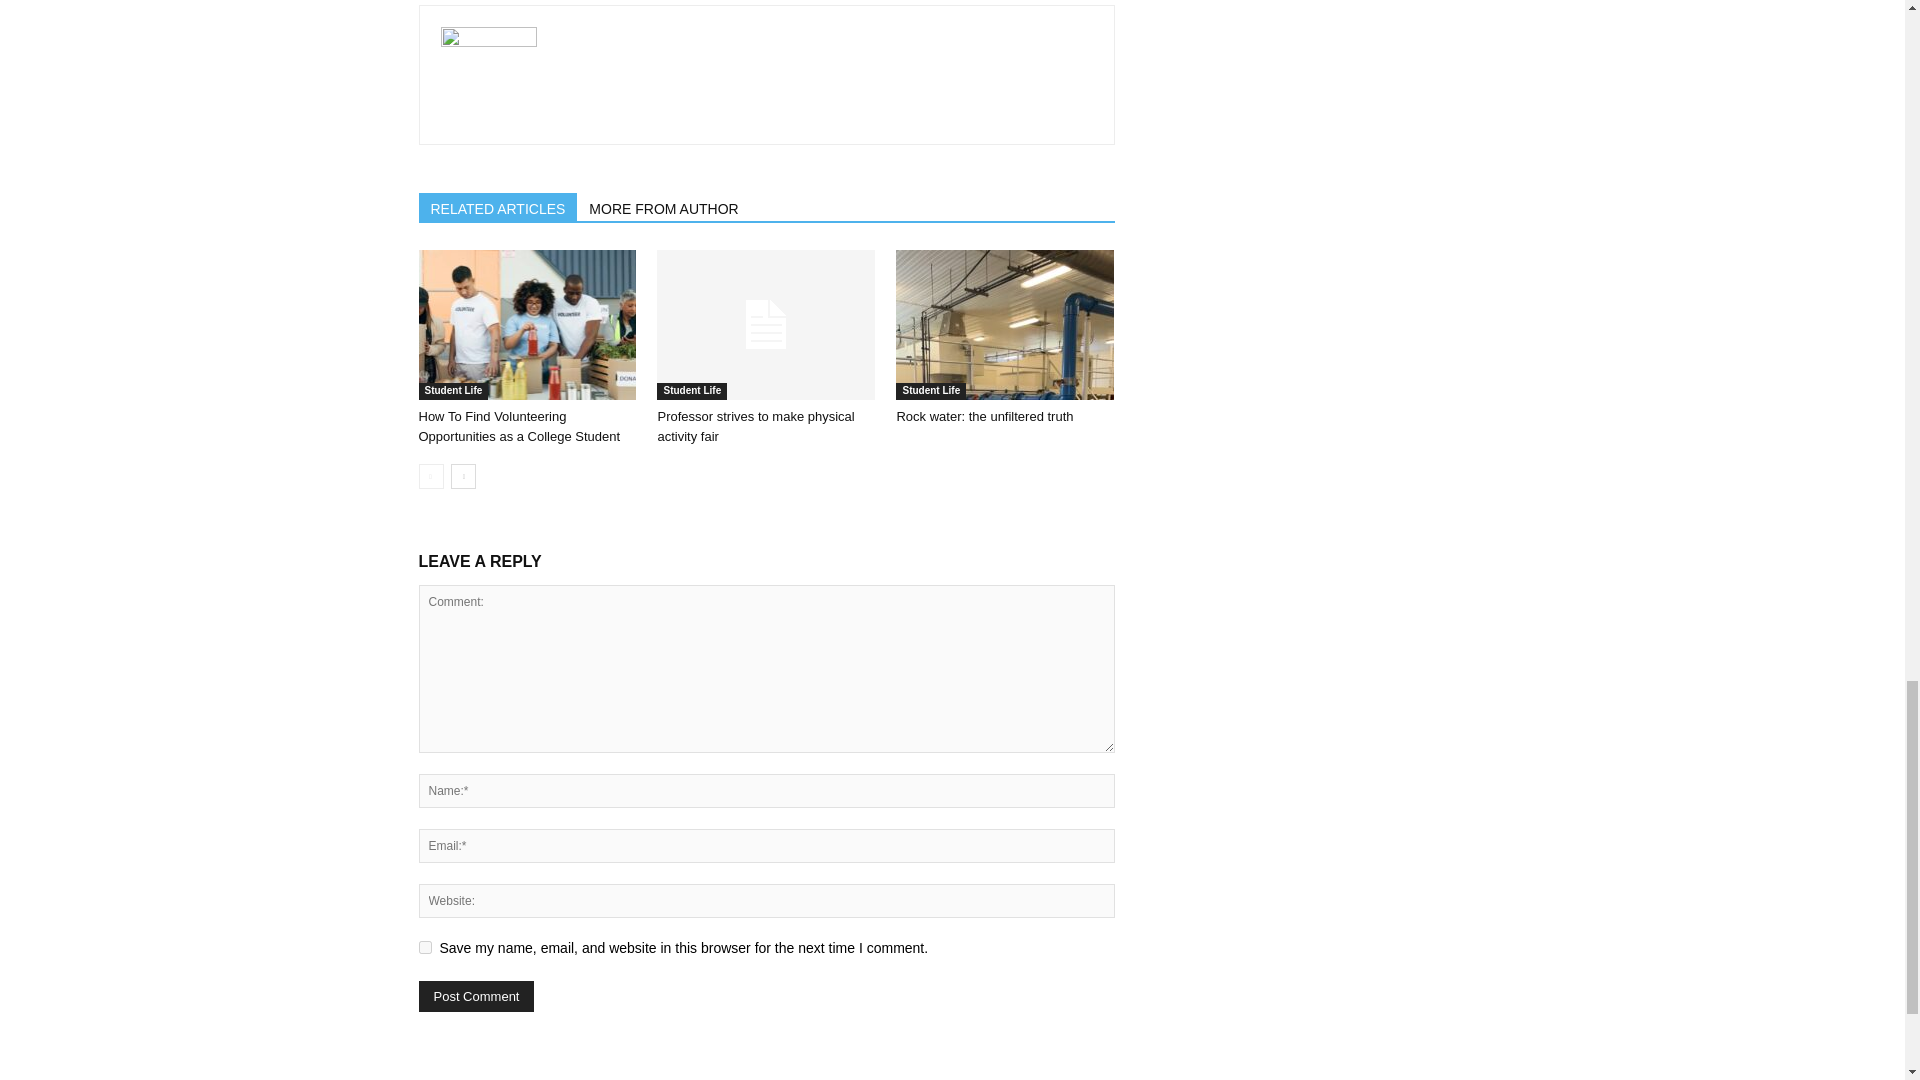  Describe the element at coordinates (766, 324) in the screenshot. I see `Professor strives to make physical activity fair` at that location.